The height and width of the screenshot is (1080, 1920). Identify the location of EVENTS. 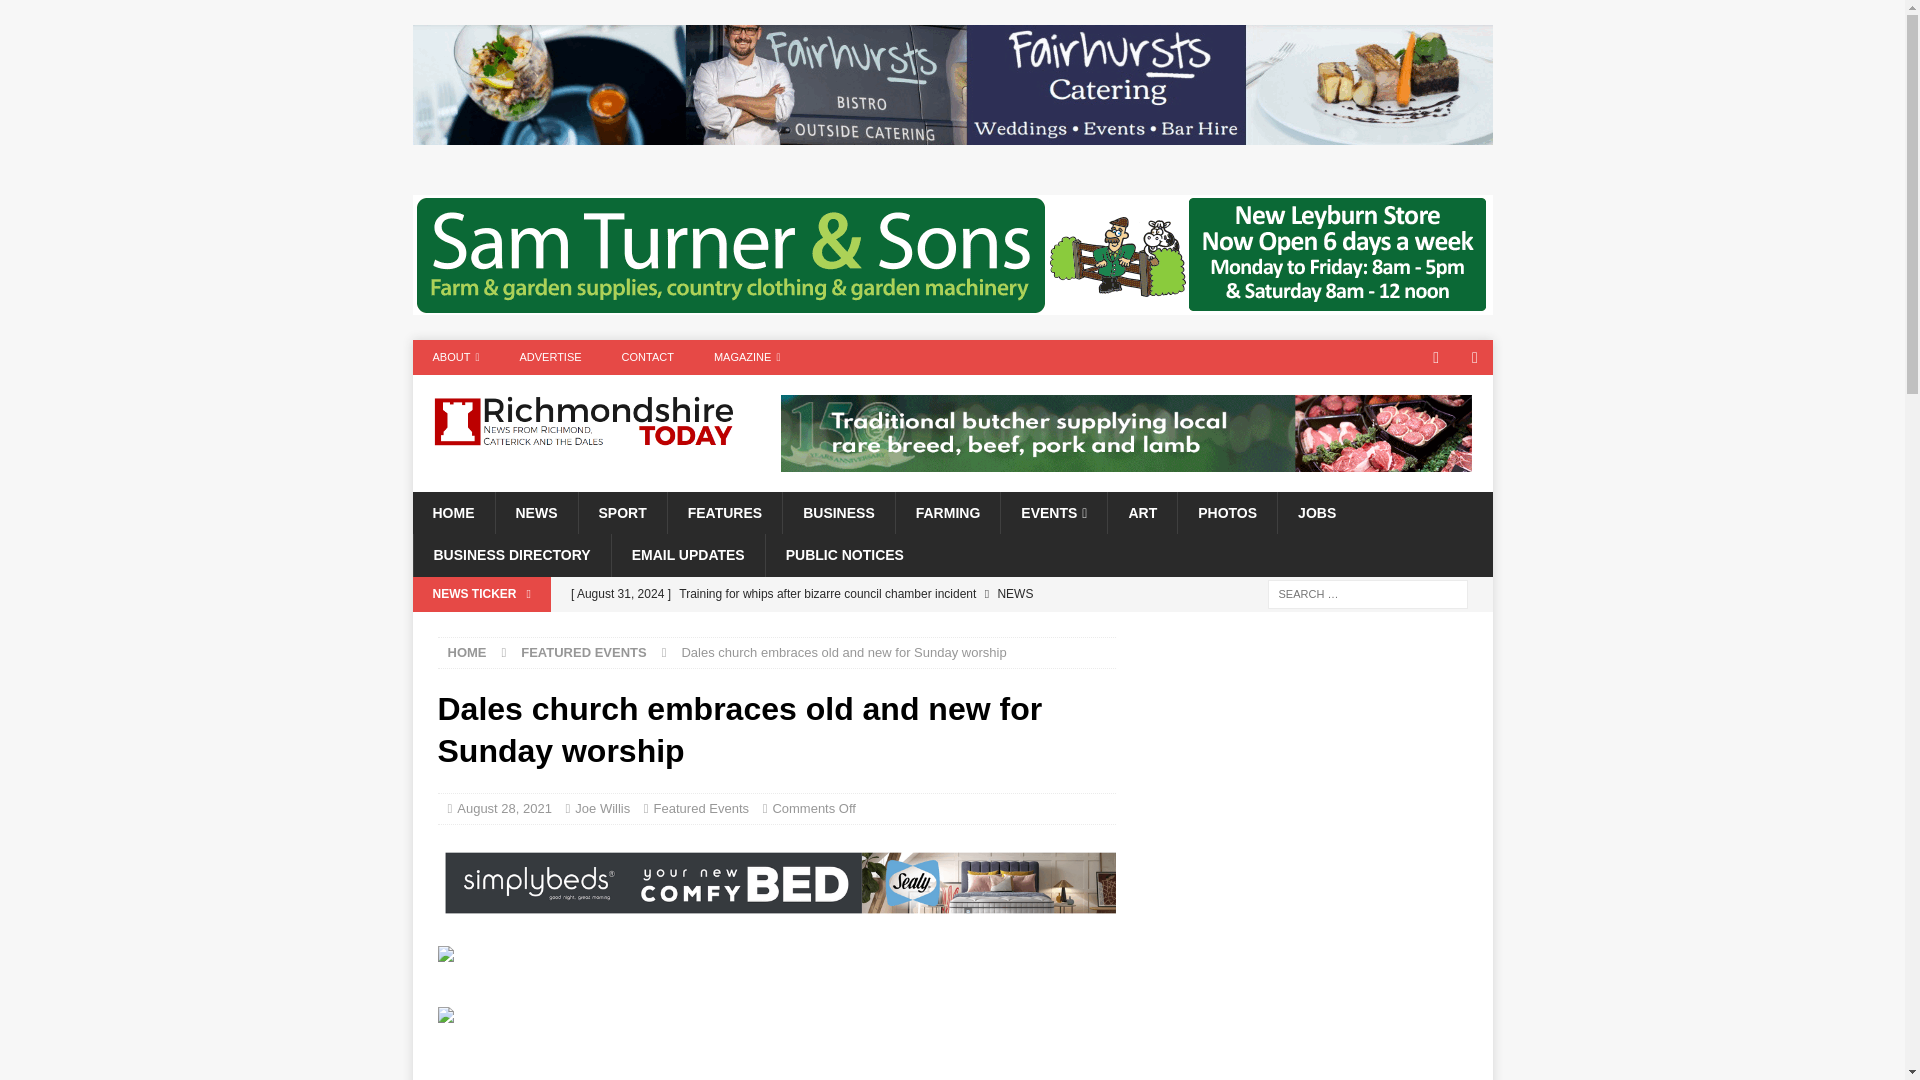
(1054, 512).